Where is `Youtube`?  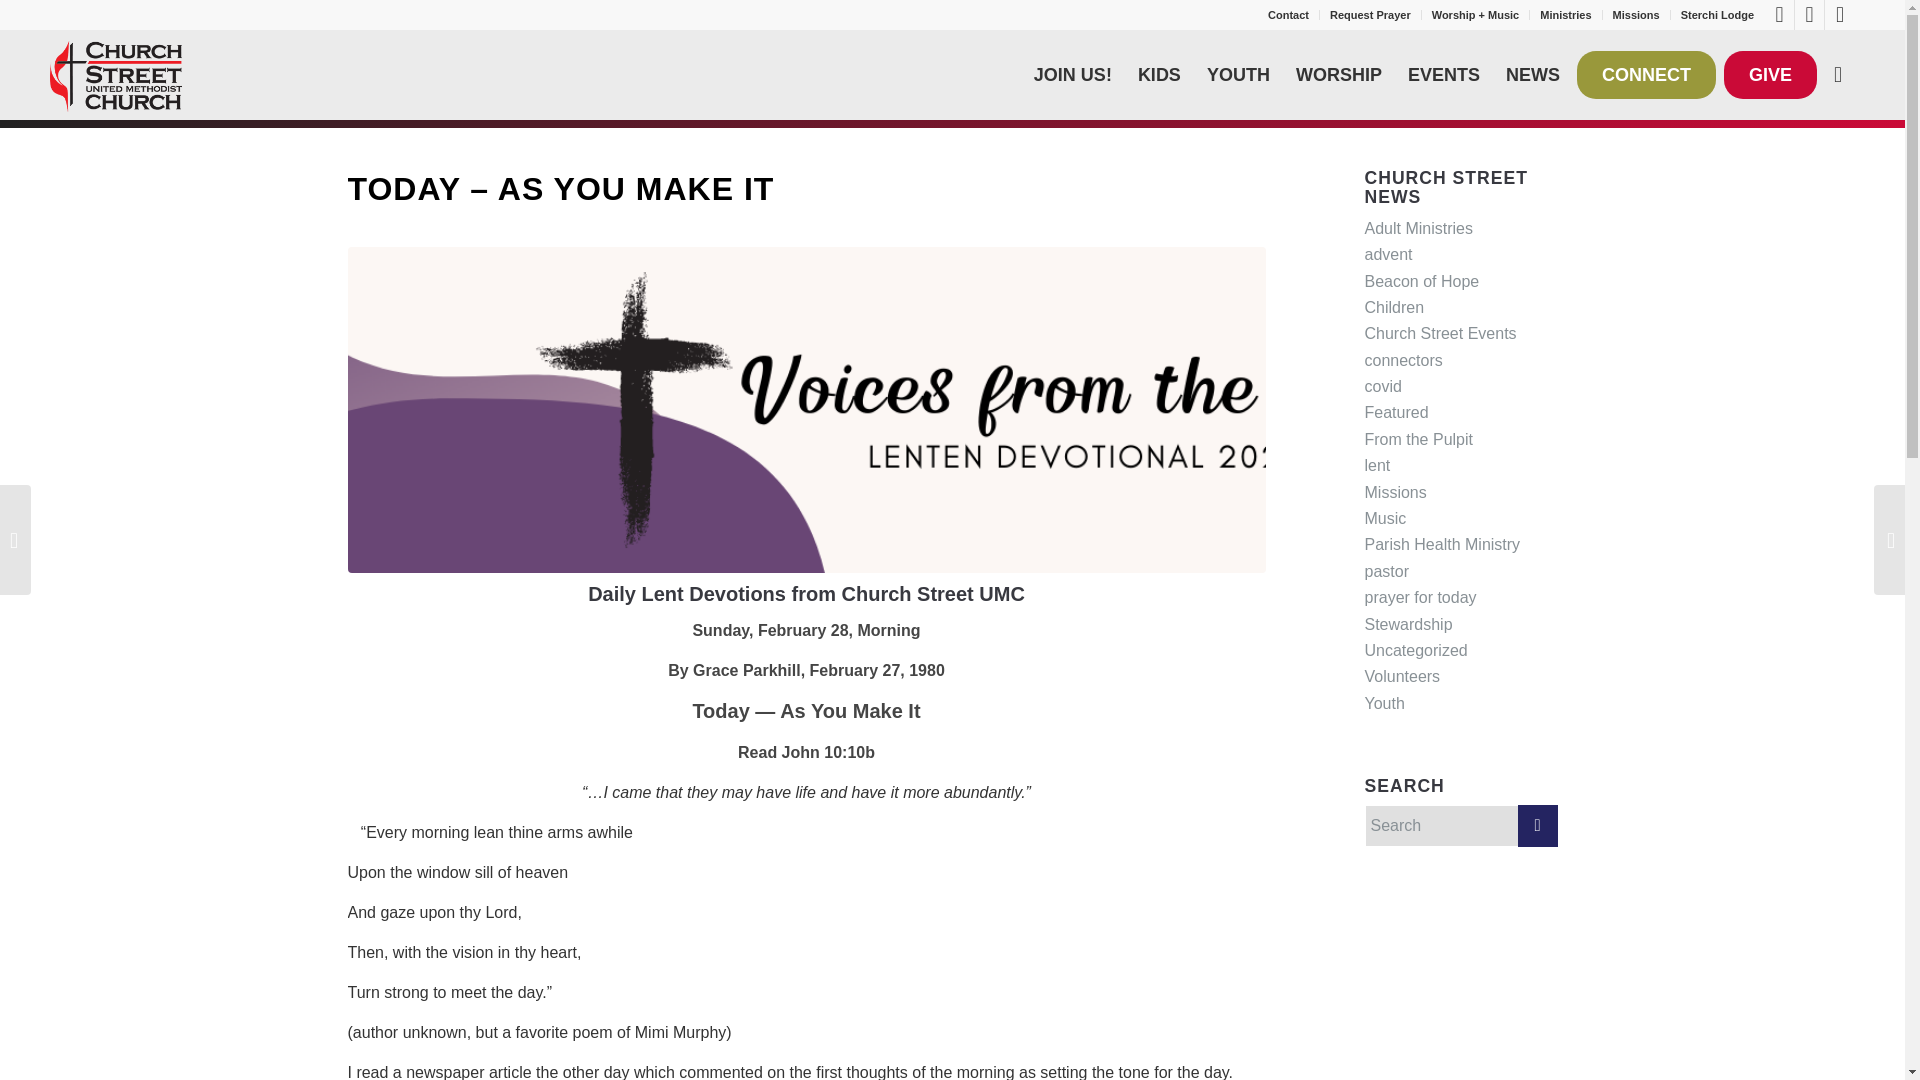
Youtube is located at coordinates (1810, 15).